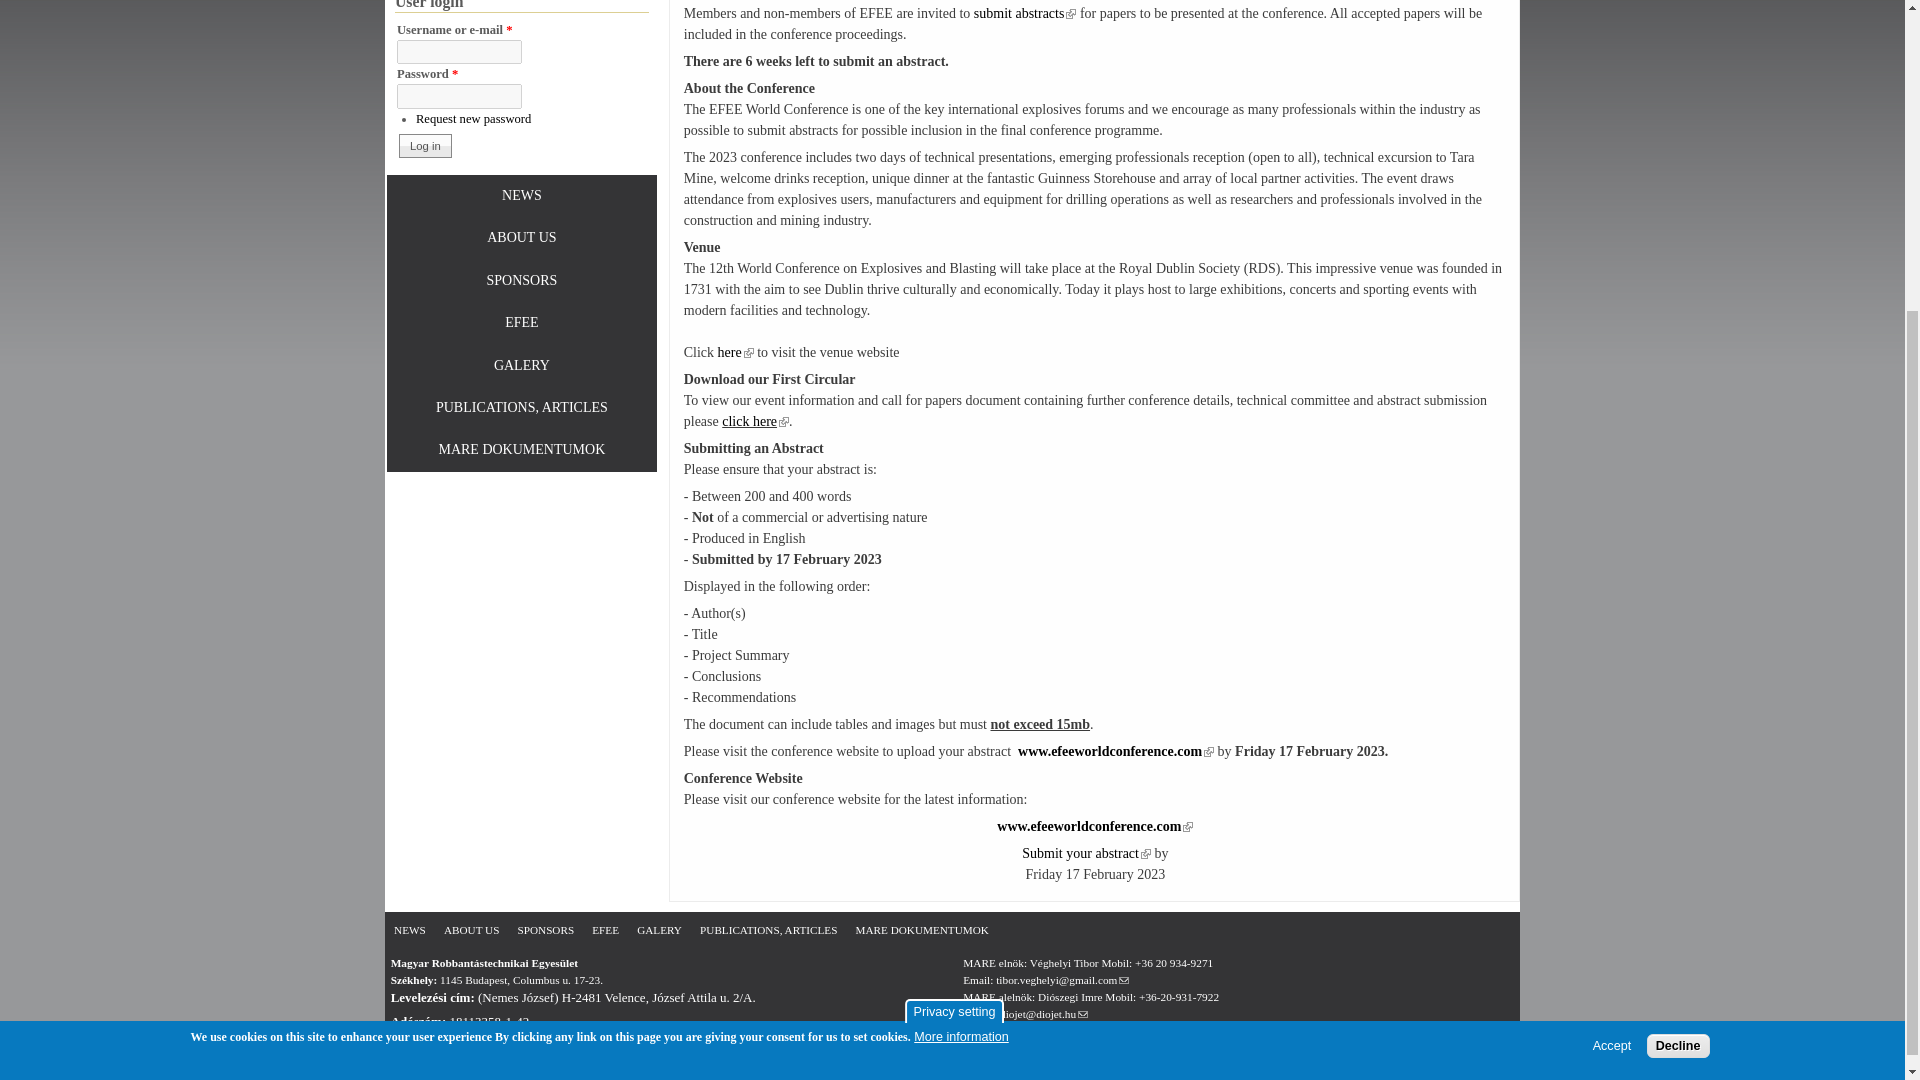 The height and width of the screenshot is (1080, 1920). I want to click on Log in, so click(425, 145).